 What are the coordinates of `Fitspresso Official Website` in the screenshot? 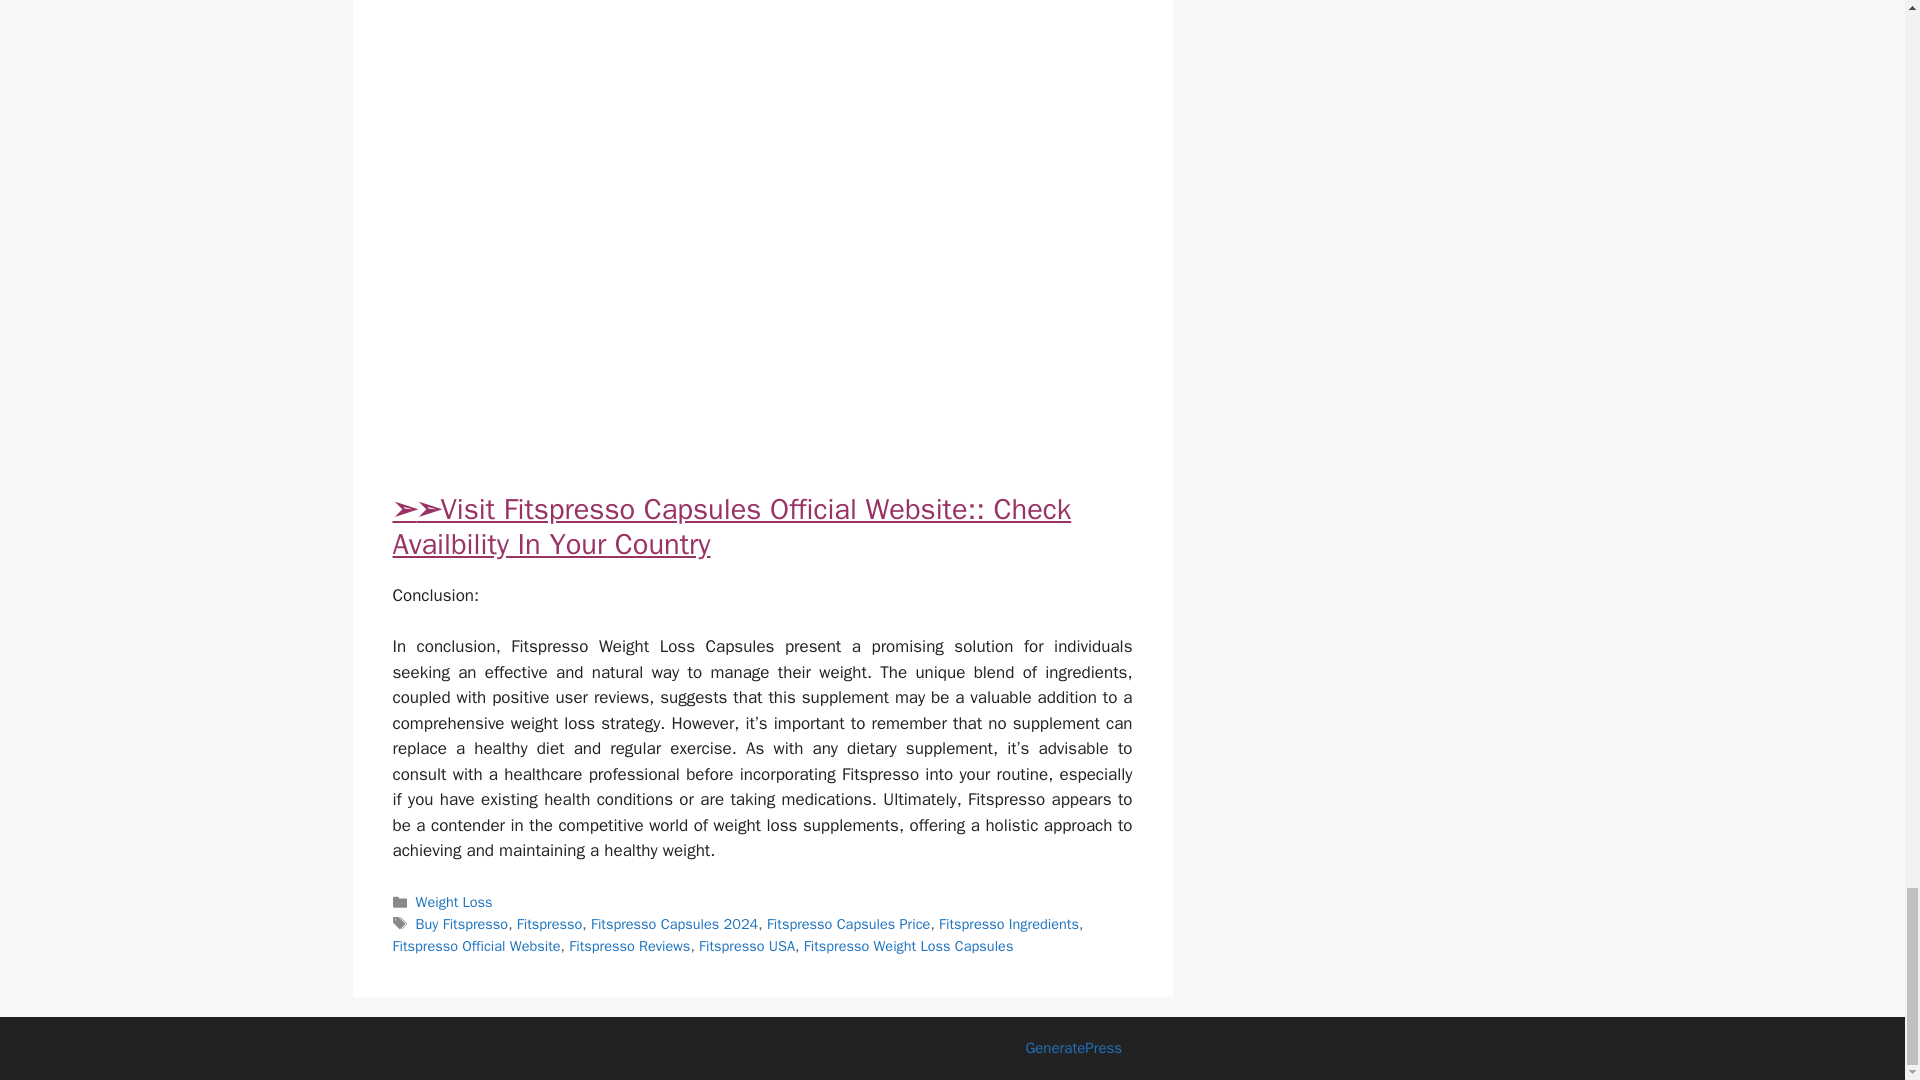 It's located at (476, 946).